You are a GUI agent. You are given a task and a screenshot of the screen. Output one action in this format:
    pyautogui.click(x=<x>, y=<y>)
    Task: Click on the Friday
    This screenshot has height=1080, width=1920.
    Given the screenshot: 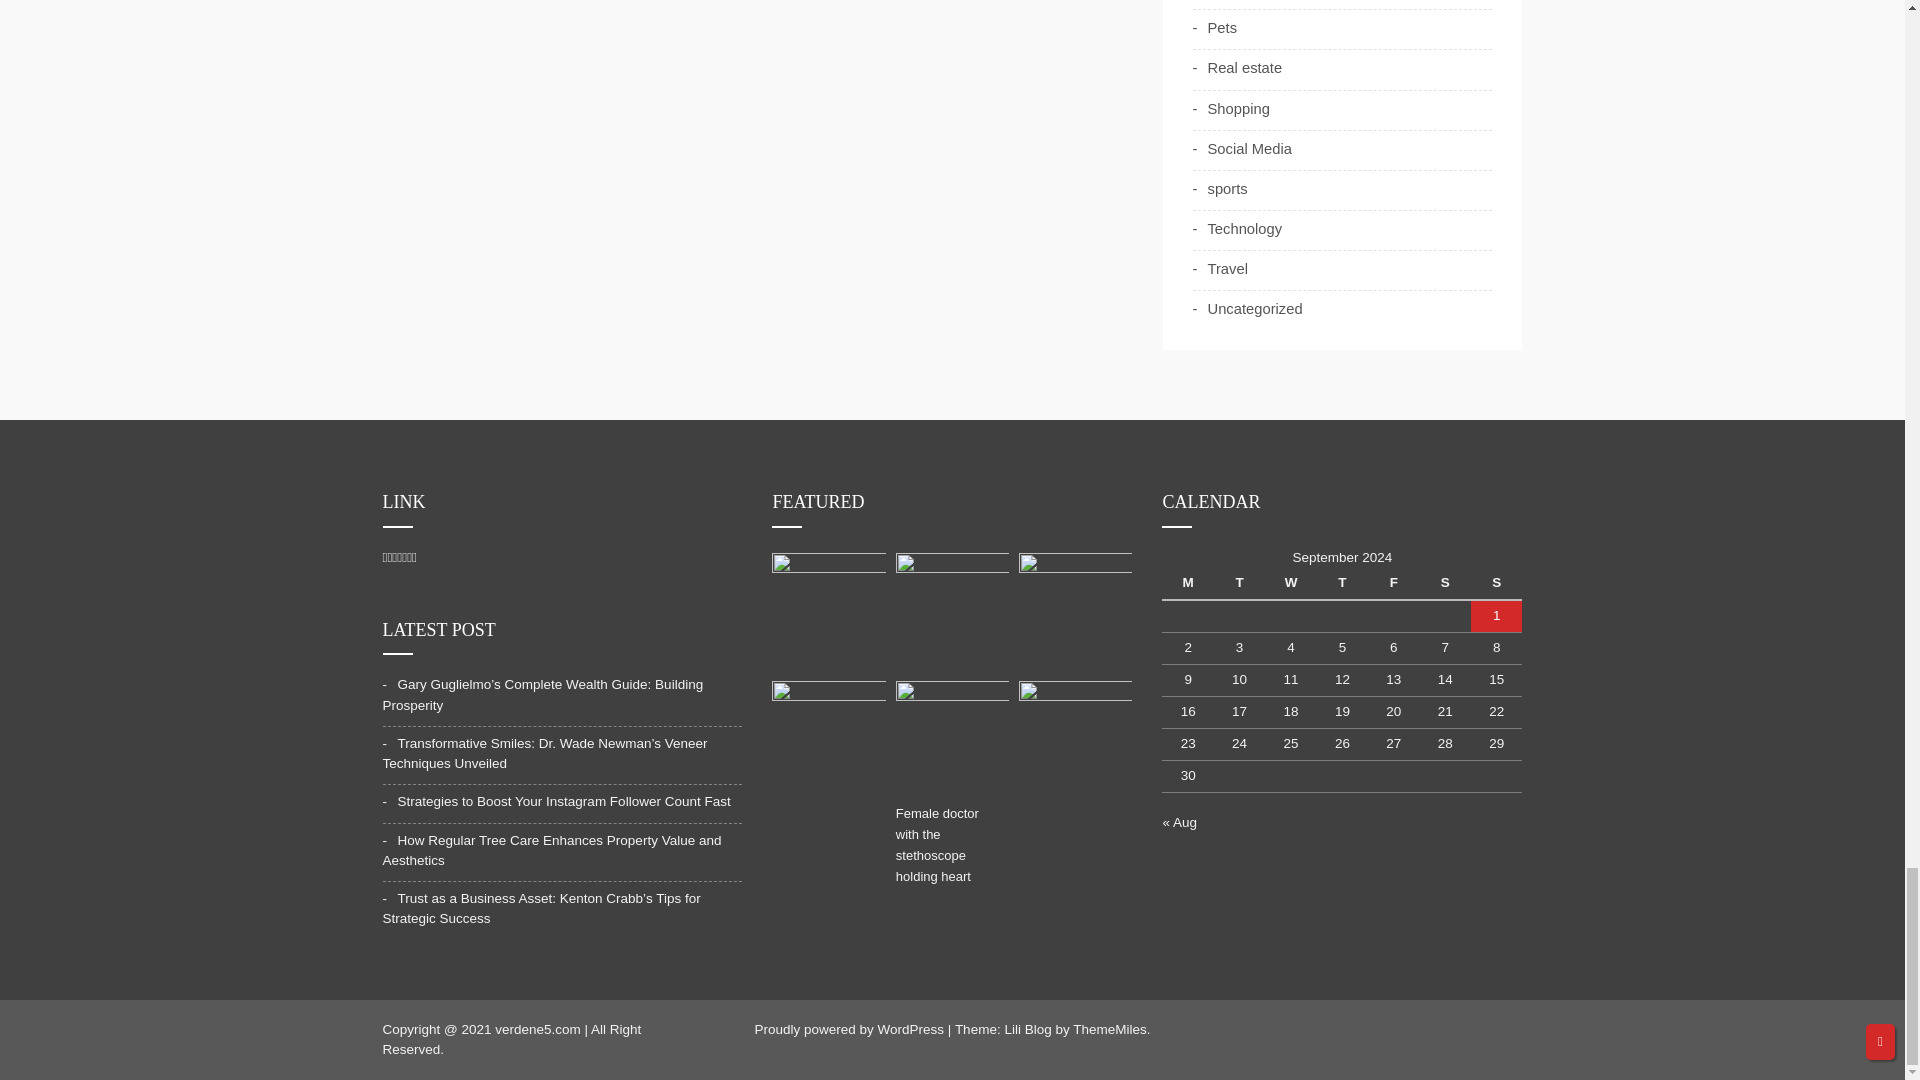 What is the action you would take?
    pyautogui.click(x=1392, y=584)
    